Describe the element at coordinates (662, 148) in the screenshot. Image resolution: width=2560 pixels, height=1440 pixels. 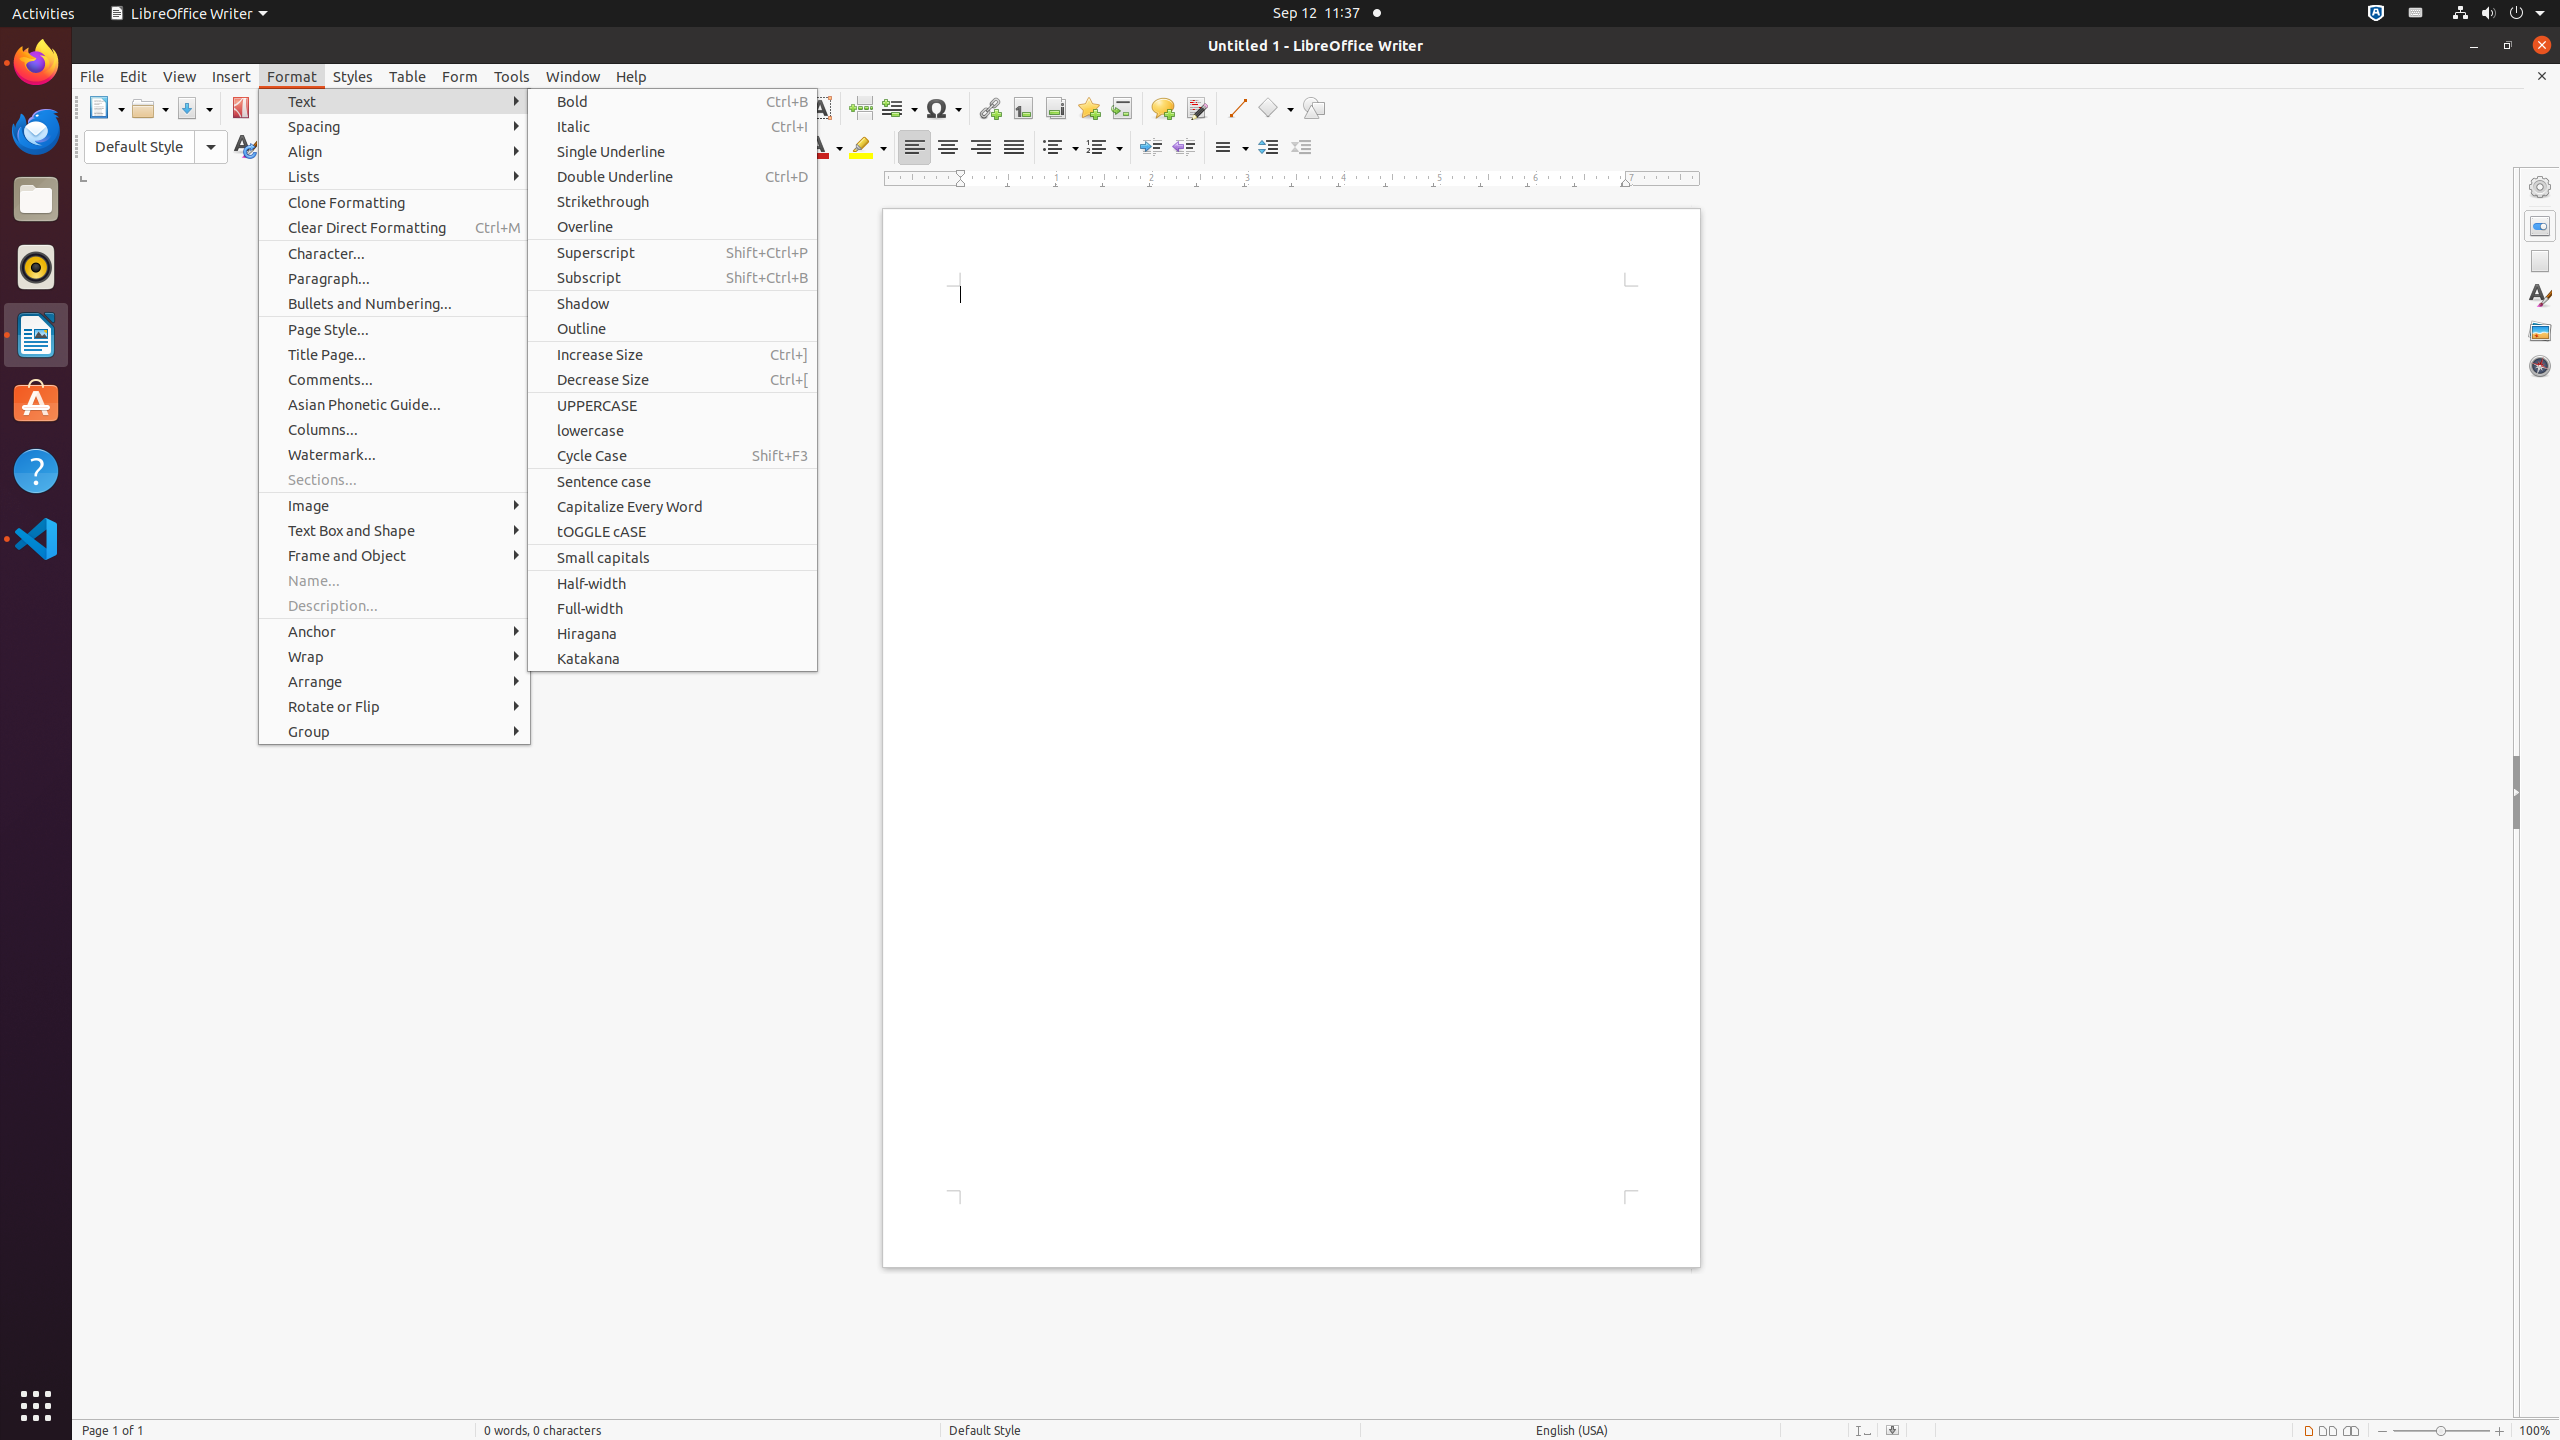
I see `Strikethrough` at that location.